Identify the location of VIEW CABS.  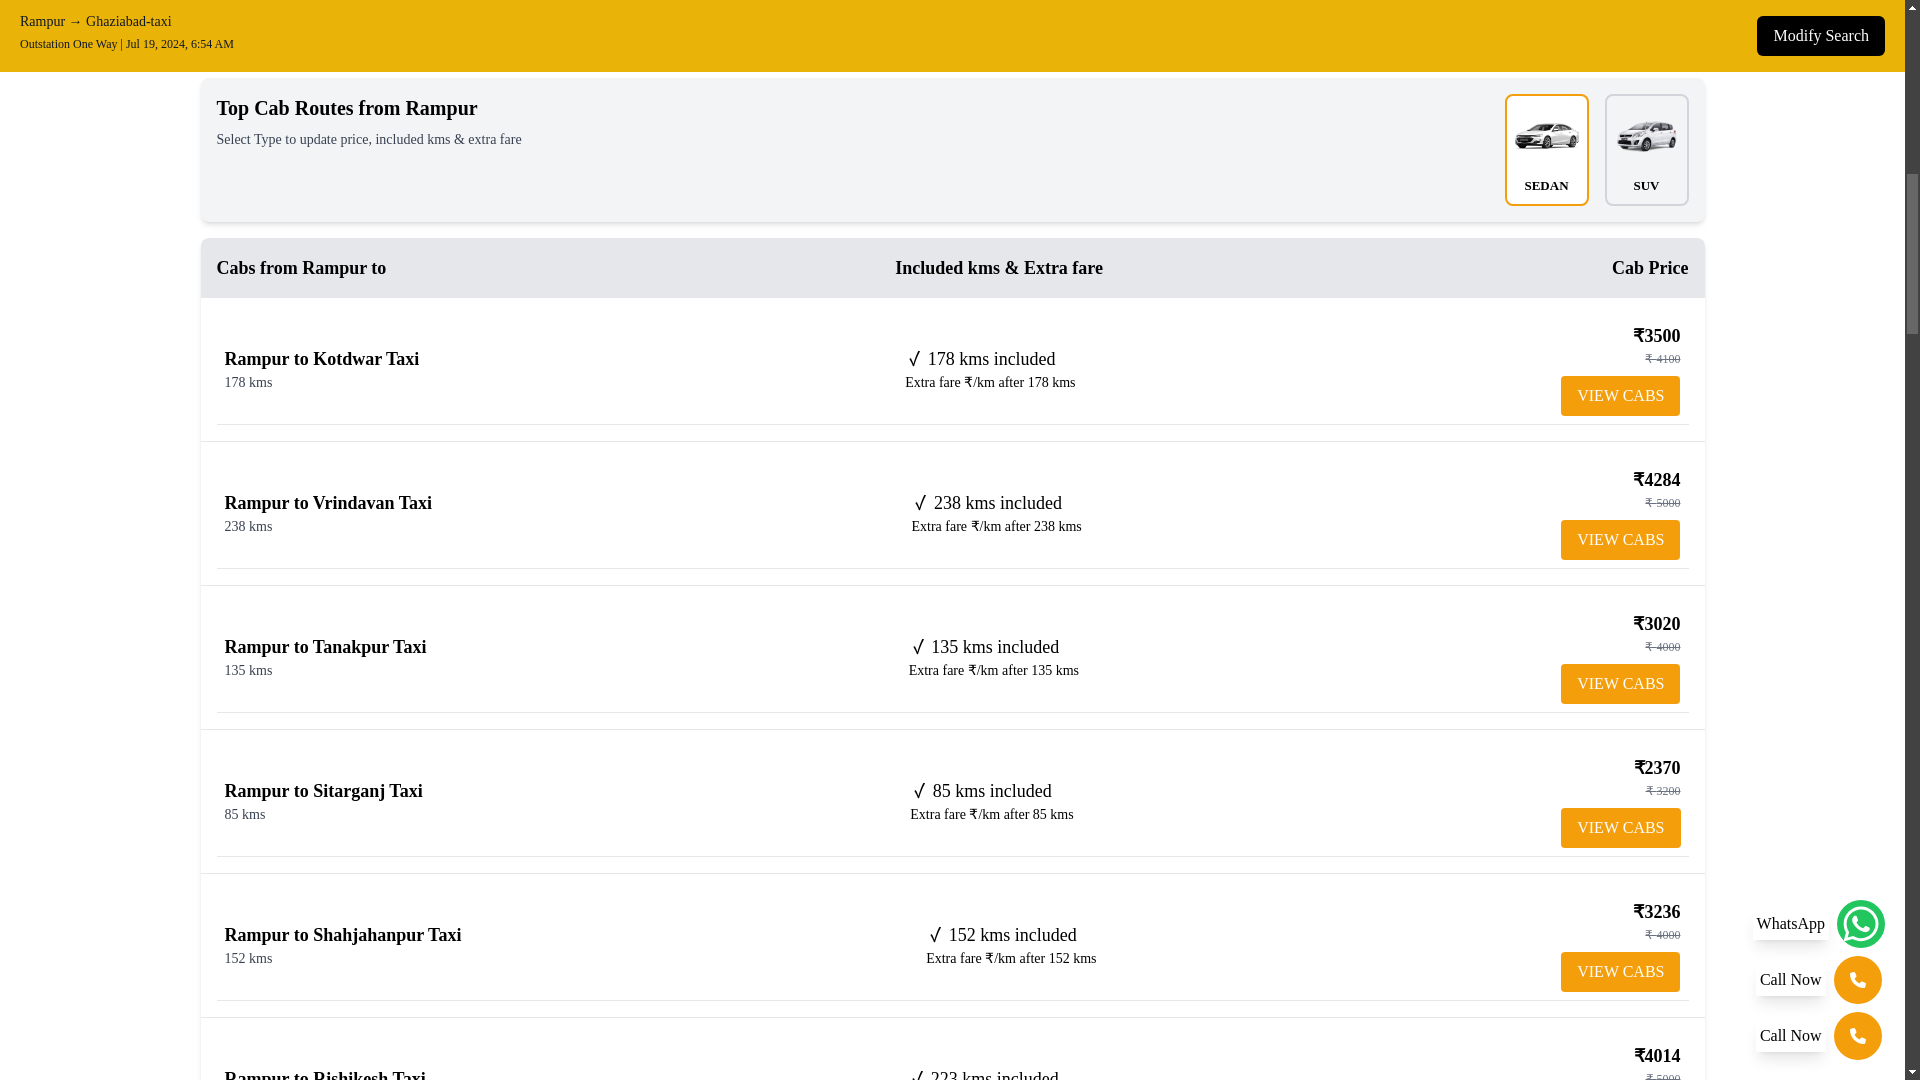
(1620, 972).